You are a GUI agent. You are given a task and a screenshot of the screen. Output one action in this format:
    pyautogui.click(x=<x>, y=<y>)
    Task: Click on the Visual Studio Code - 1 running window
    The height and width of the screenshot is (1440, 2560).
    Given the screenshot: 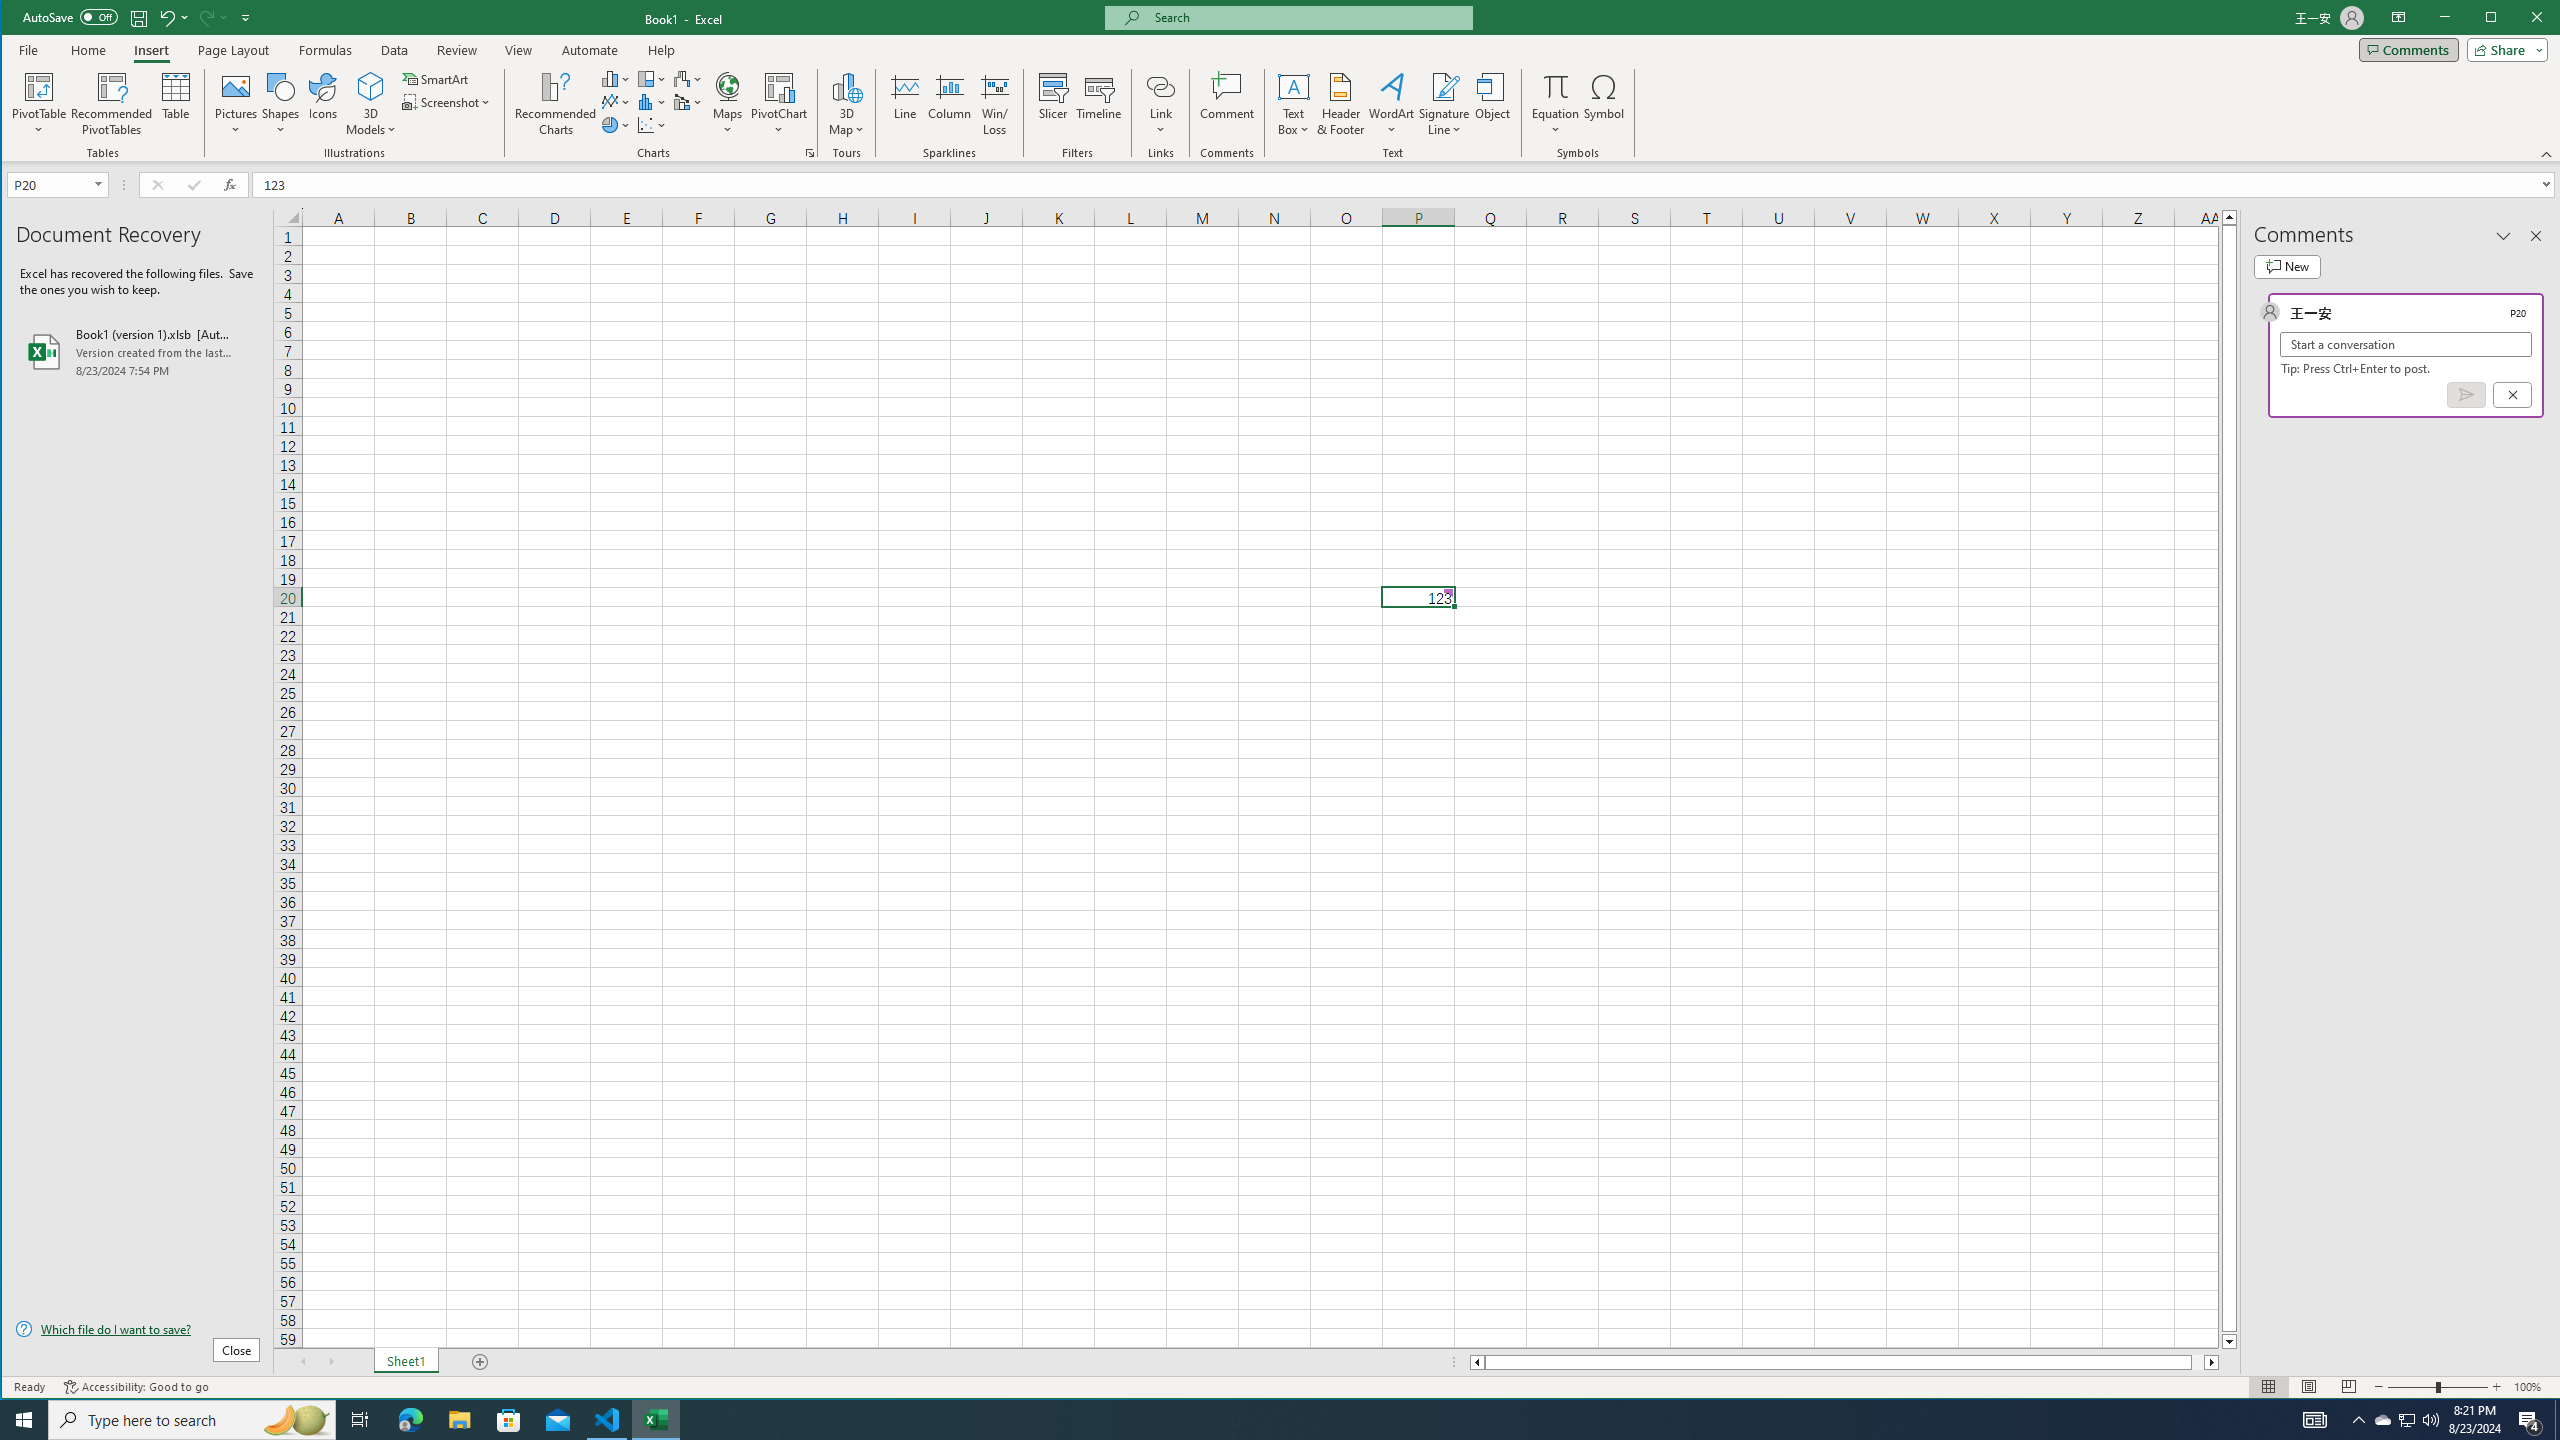 What is the action you would take?
    pyautogui.click(x=608, y=1420)
    